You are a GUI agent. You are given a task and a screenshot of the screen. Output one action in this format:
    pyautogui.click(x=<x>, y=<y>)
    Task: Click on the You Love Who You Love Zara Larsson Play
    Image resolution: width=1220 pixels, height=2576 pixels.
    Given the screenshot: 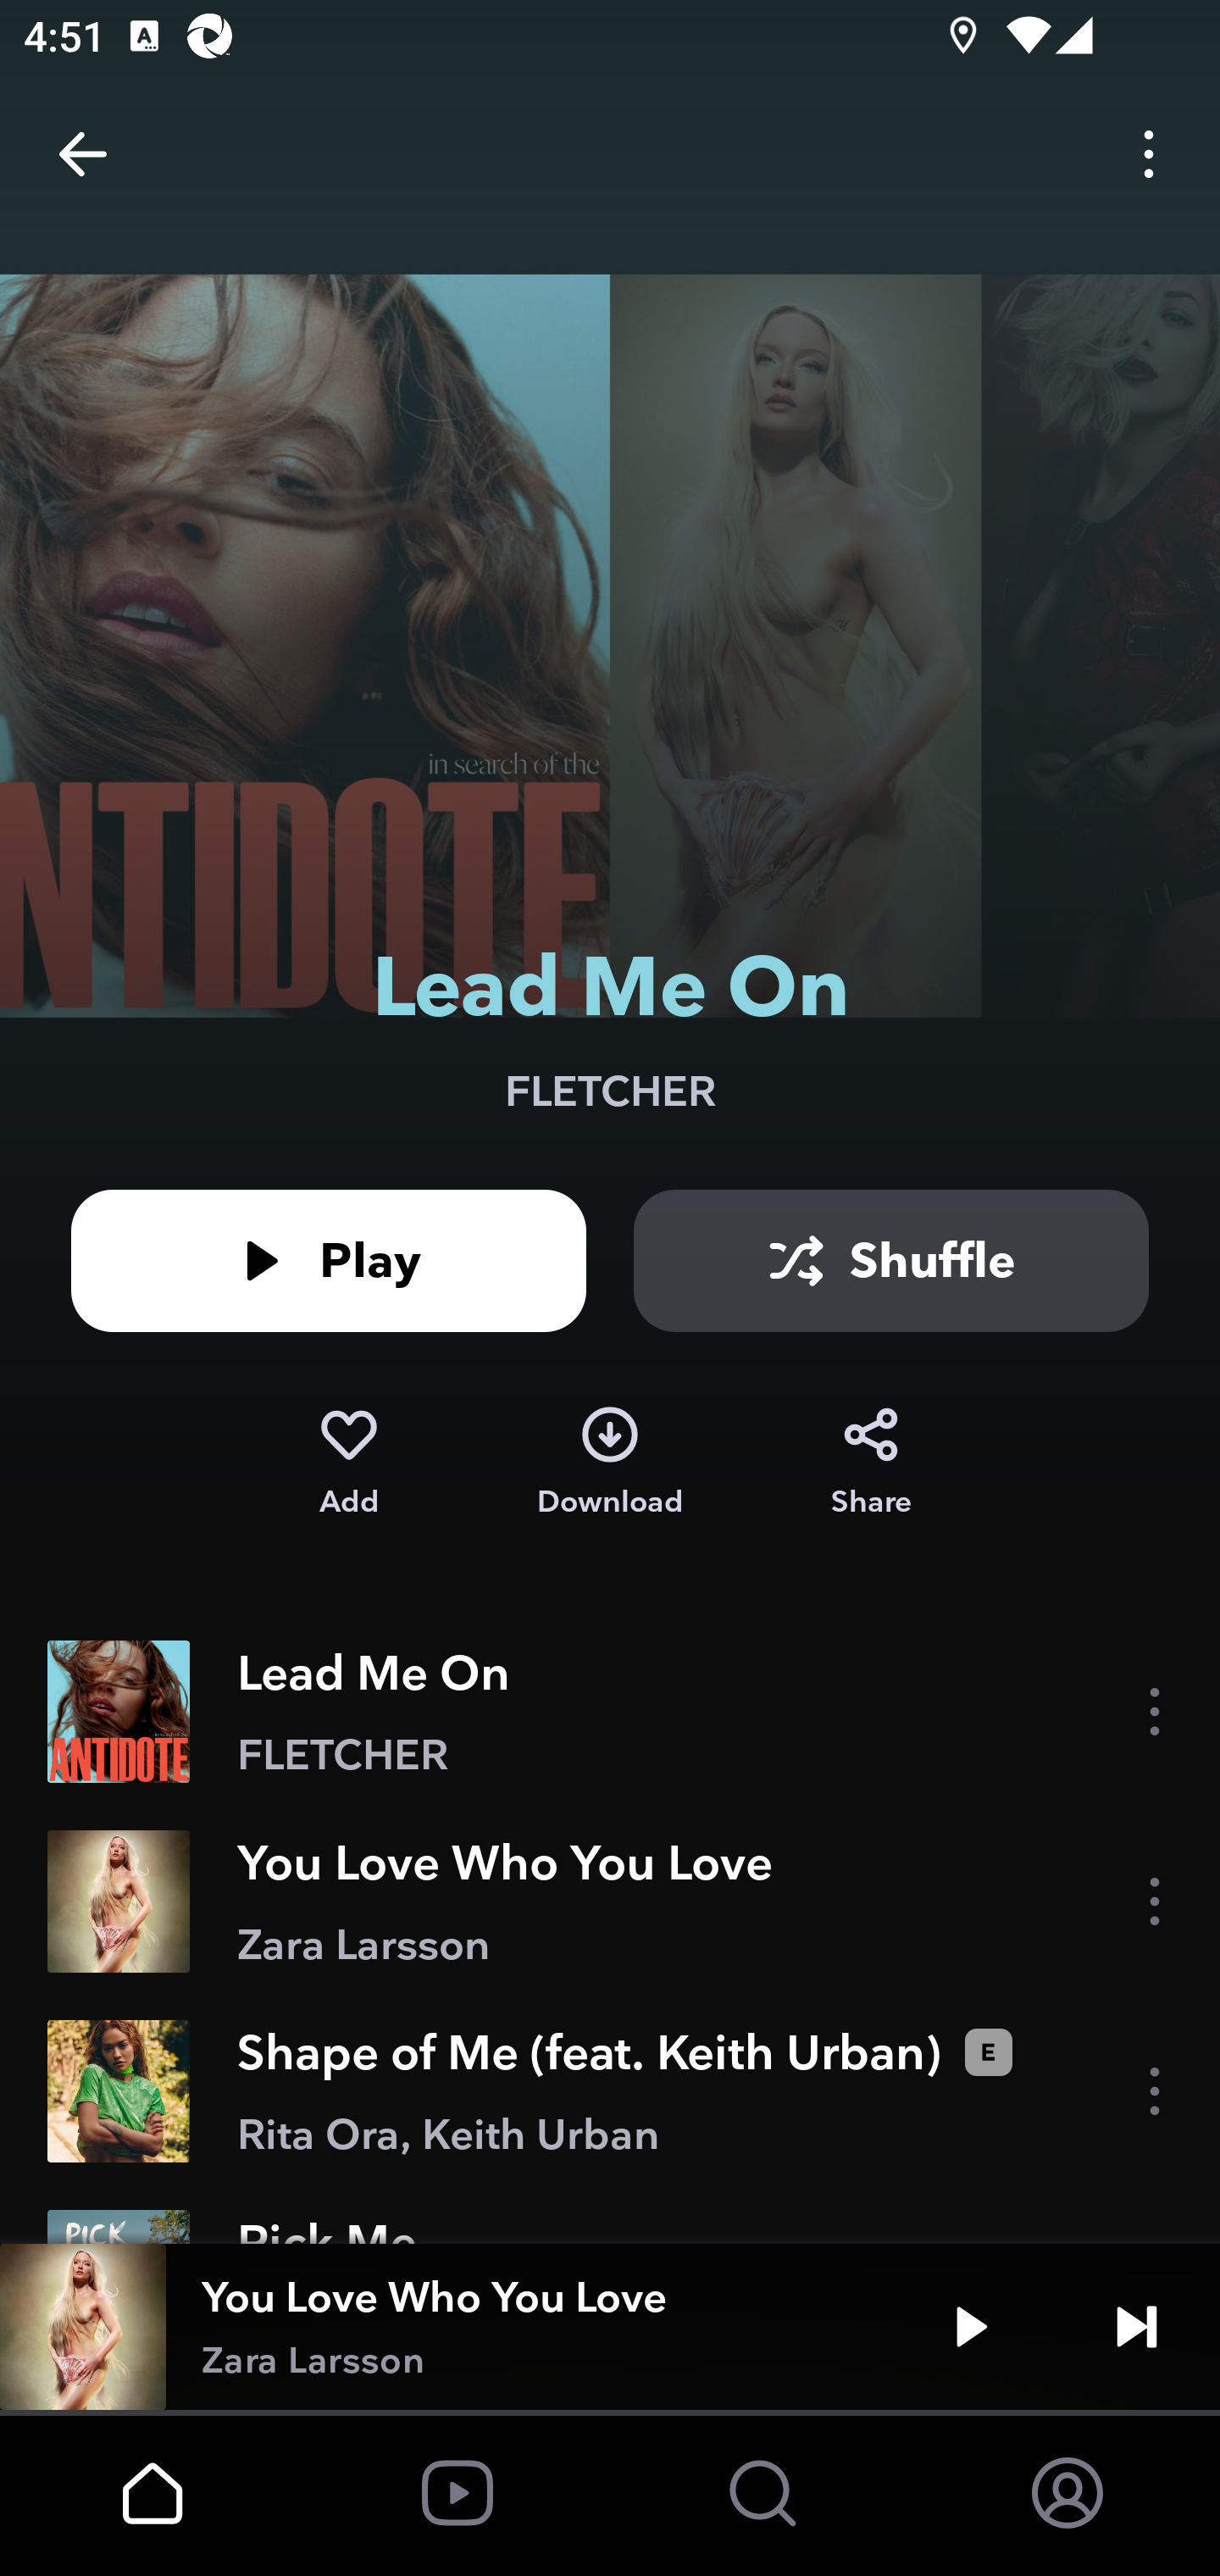 What is the action you would take?
    pyautogui.click(x=610, y=2327)
    